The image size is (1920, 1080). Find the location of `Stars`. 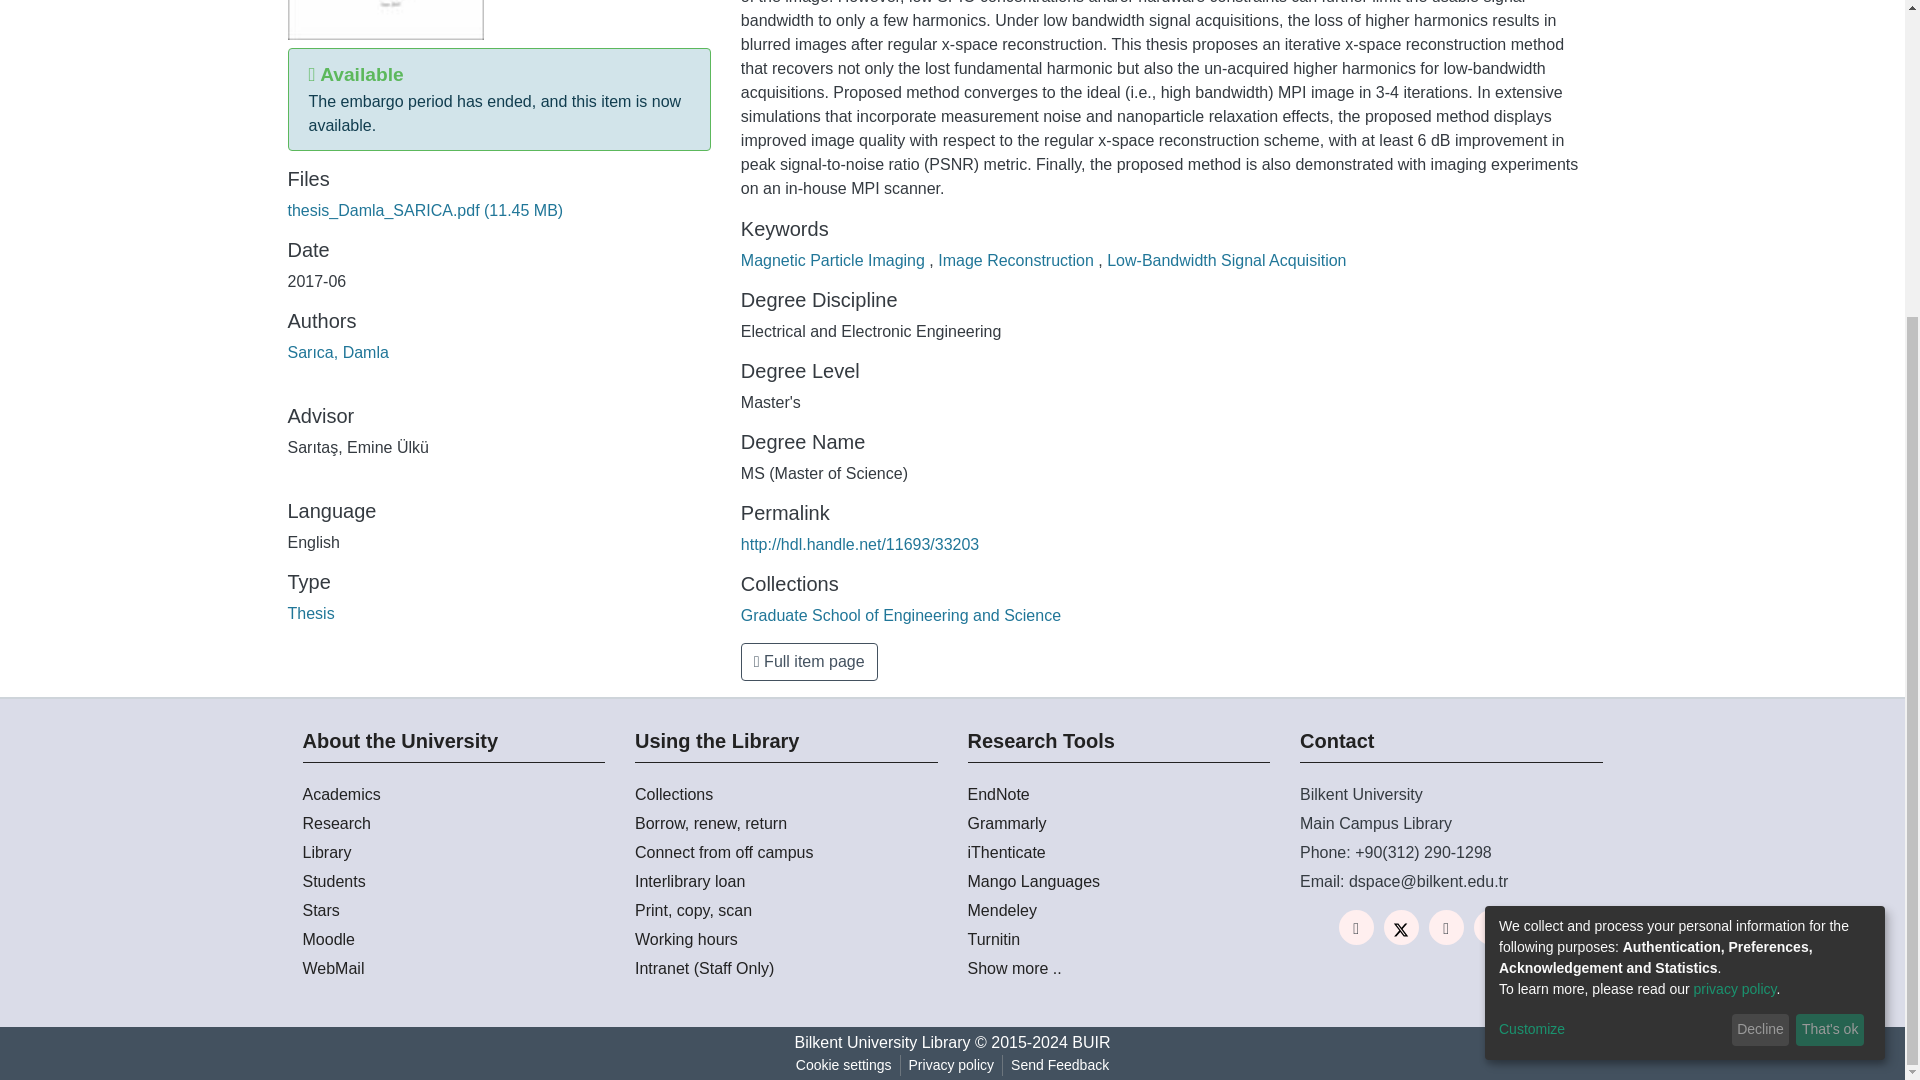

Stars is located at coordinates (452, 910).